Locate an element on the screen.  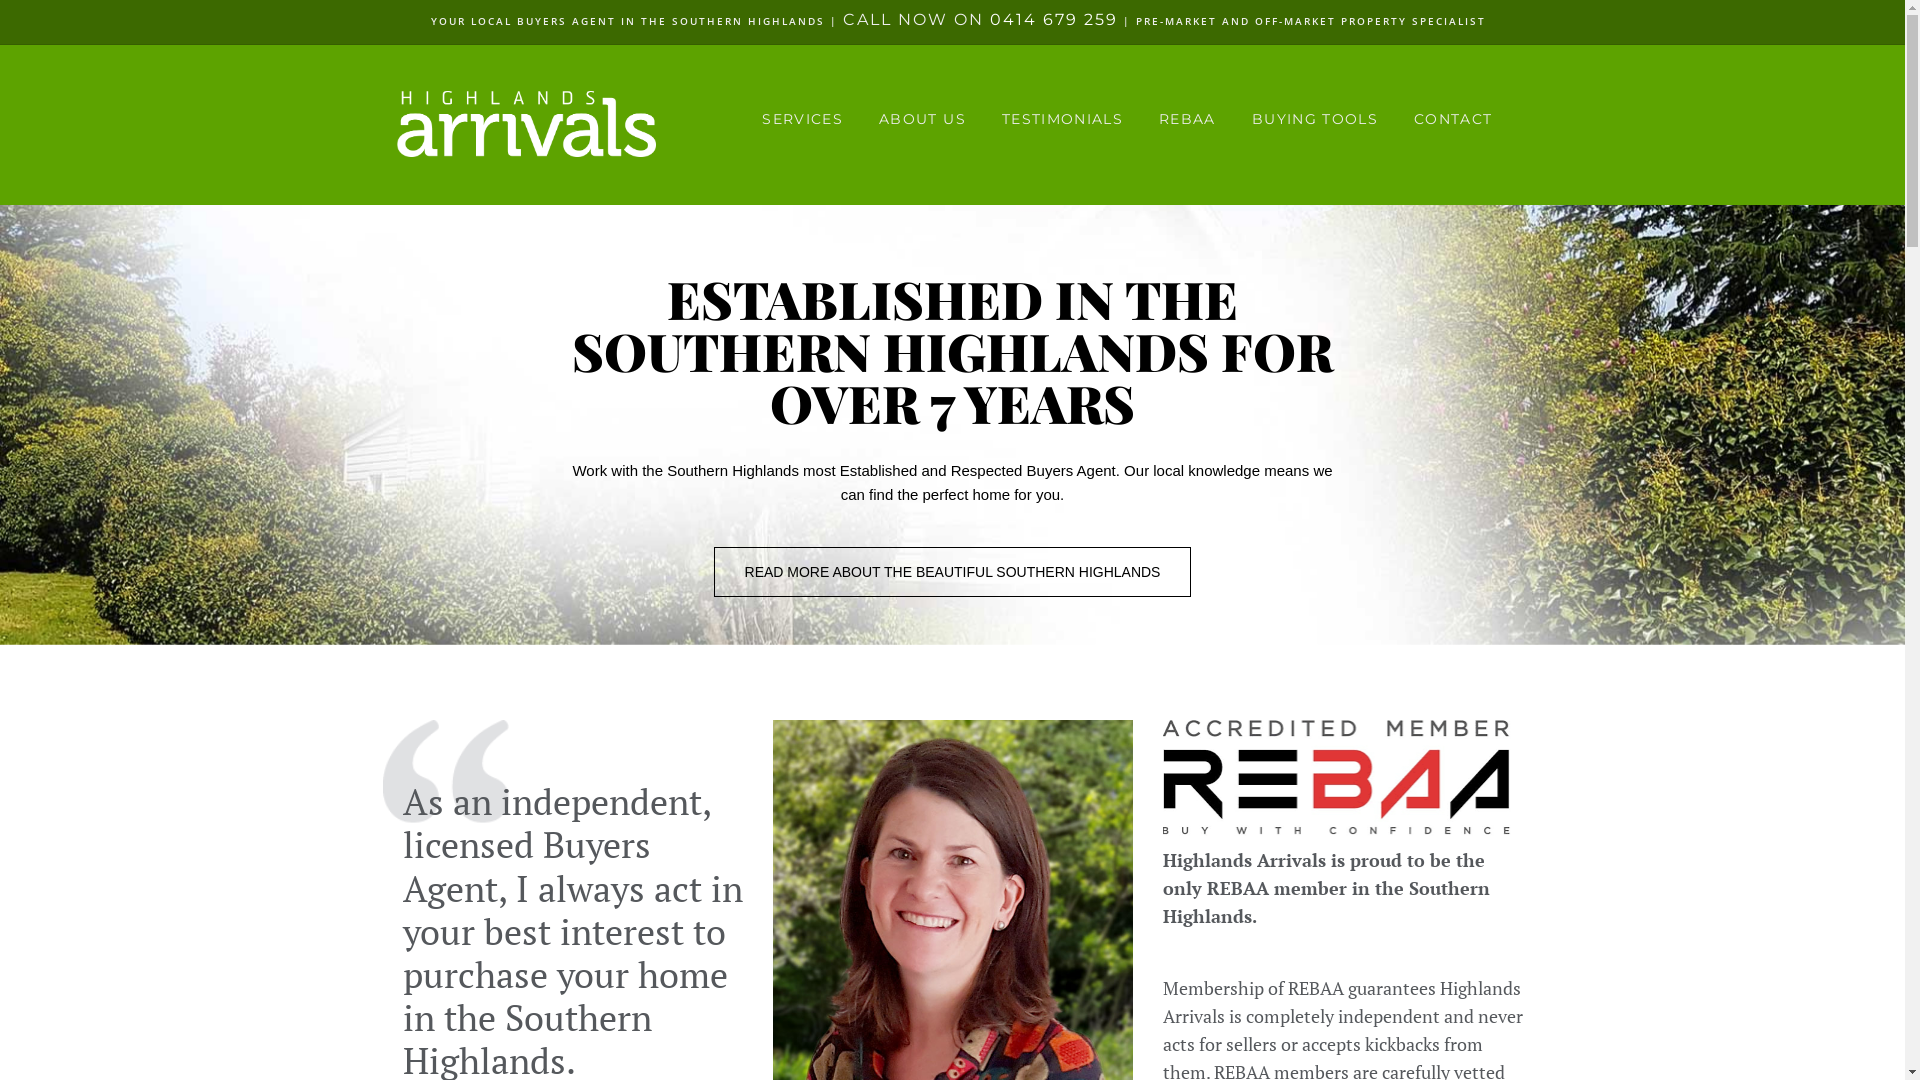
BUYING TOOLS is located at coordinates (1315, 120).